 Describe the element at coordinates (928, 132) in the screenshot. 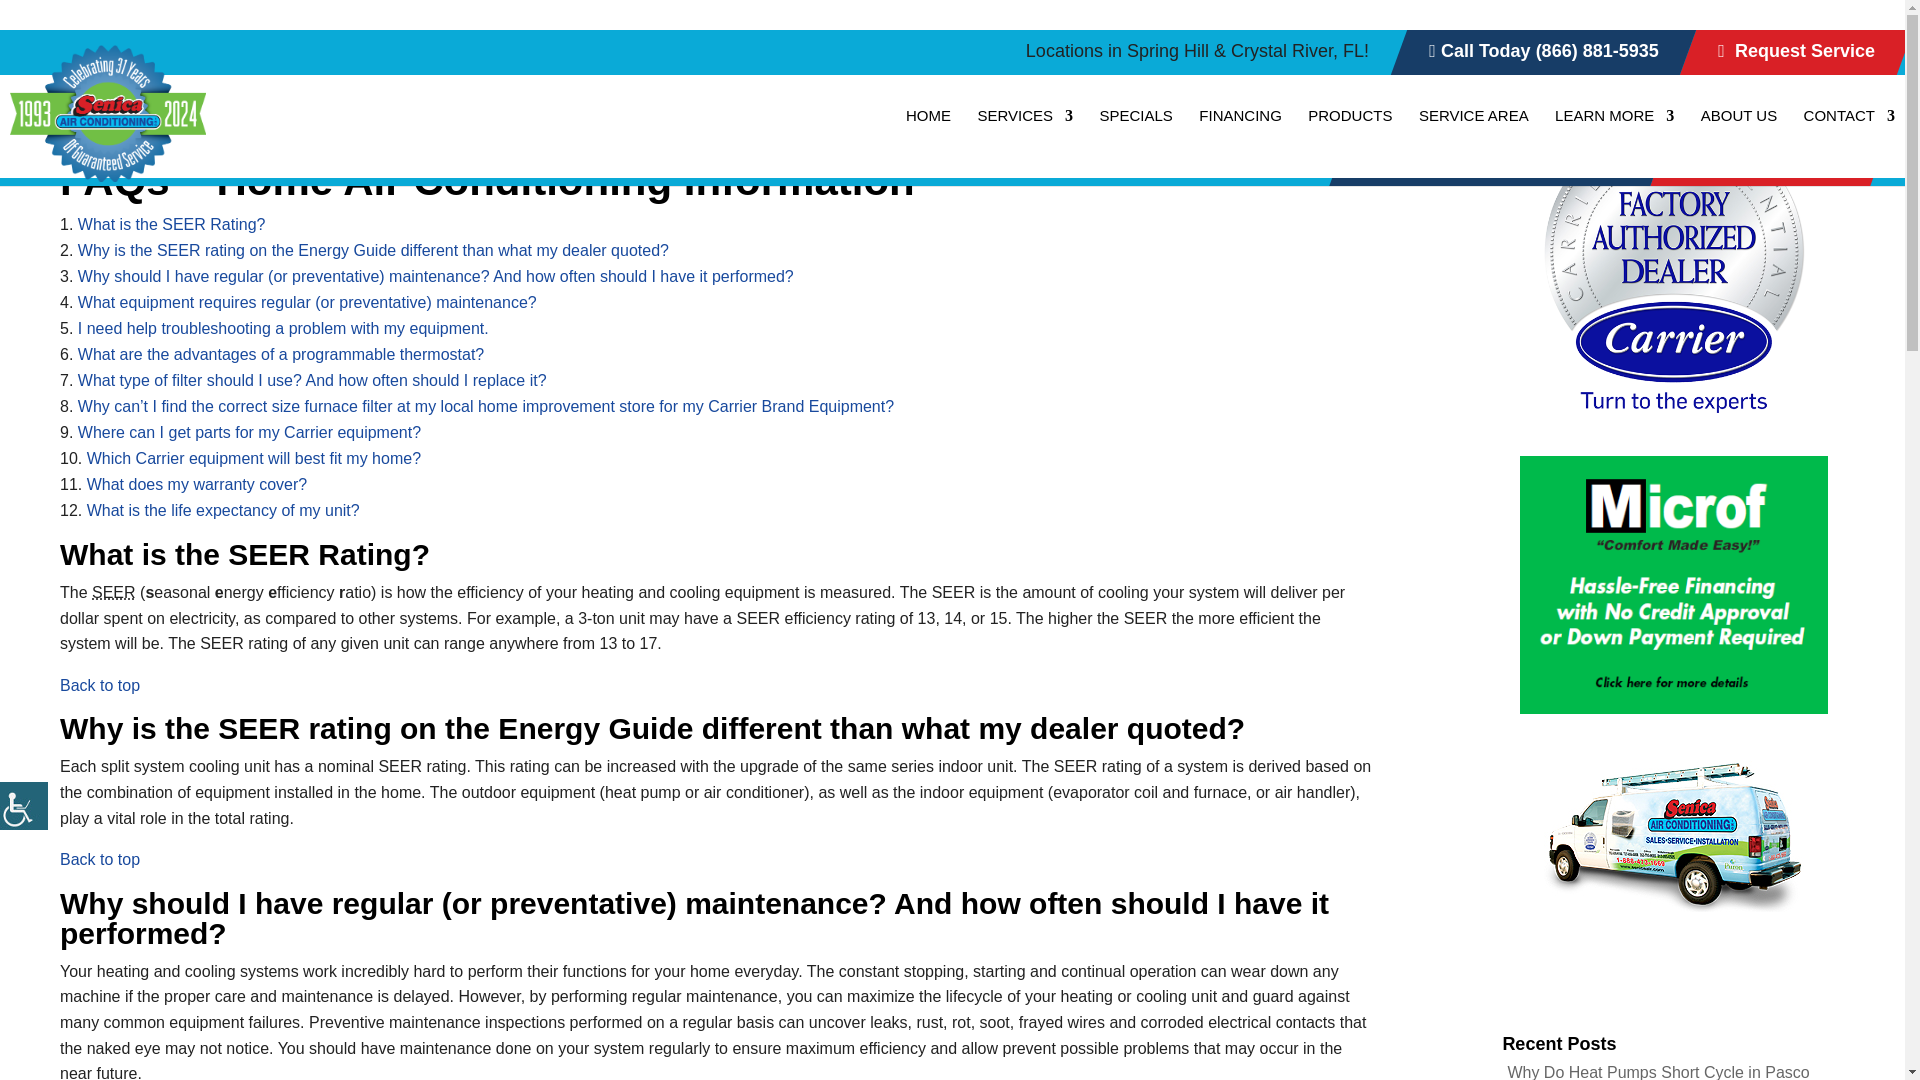

I see `HOME` at that location.